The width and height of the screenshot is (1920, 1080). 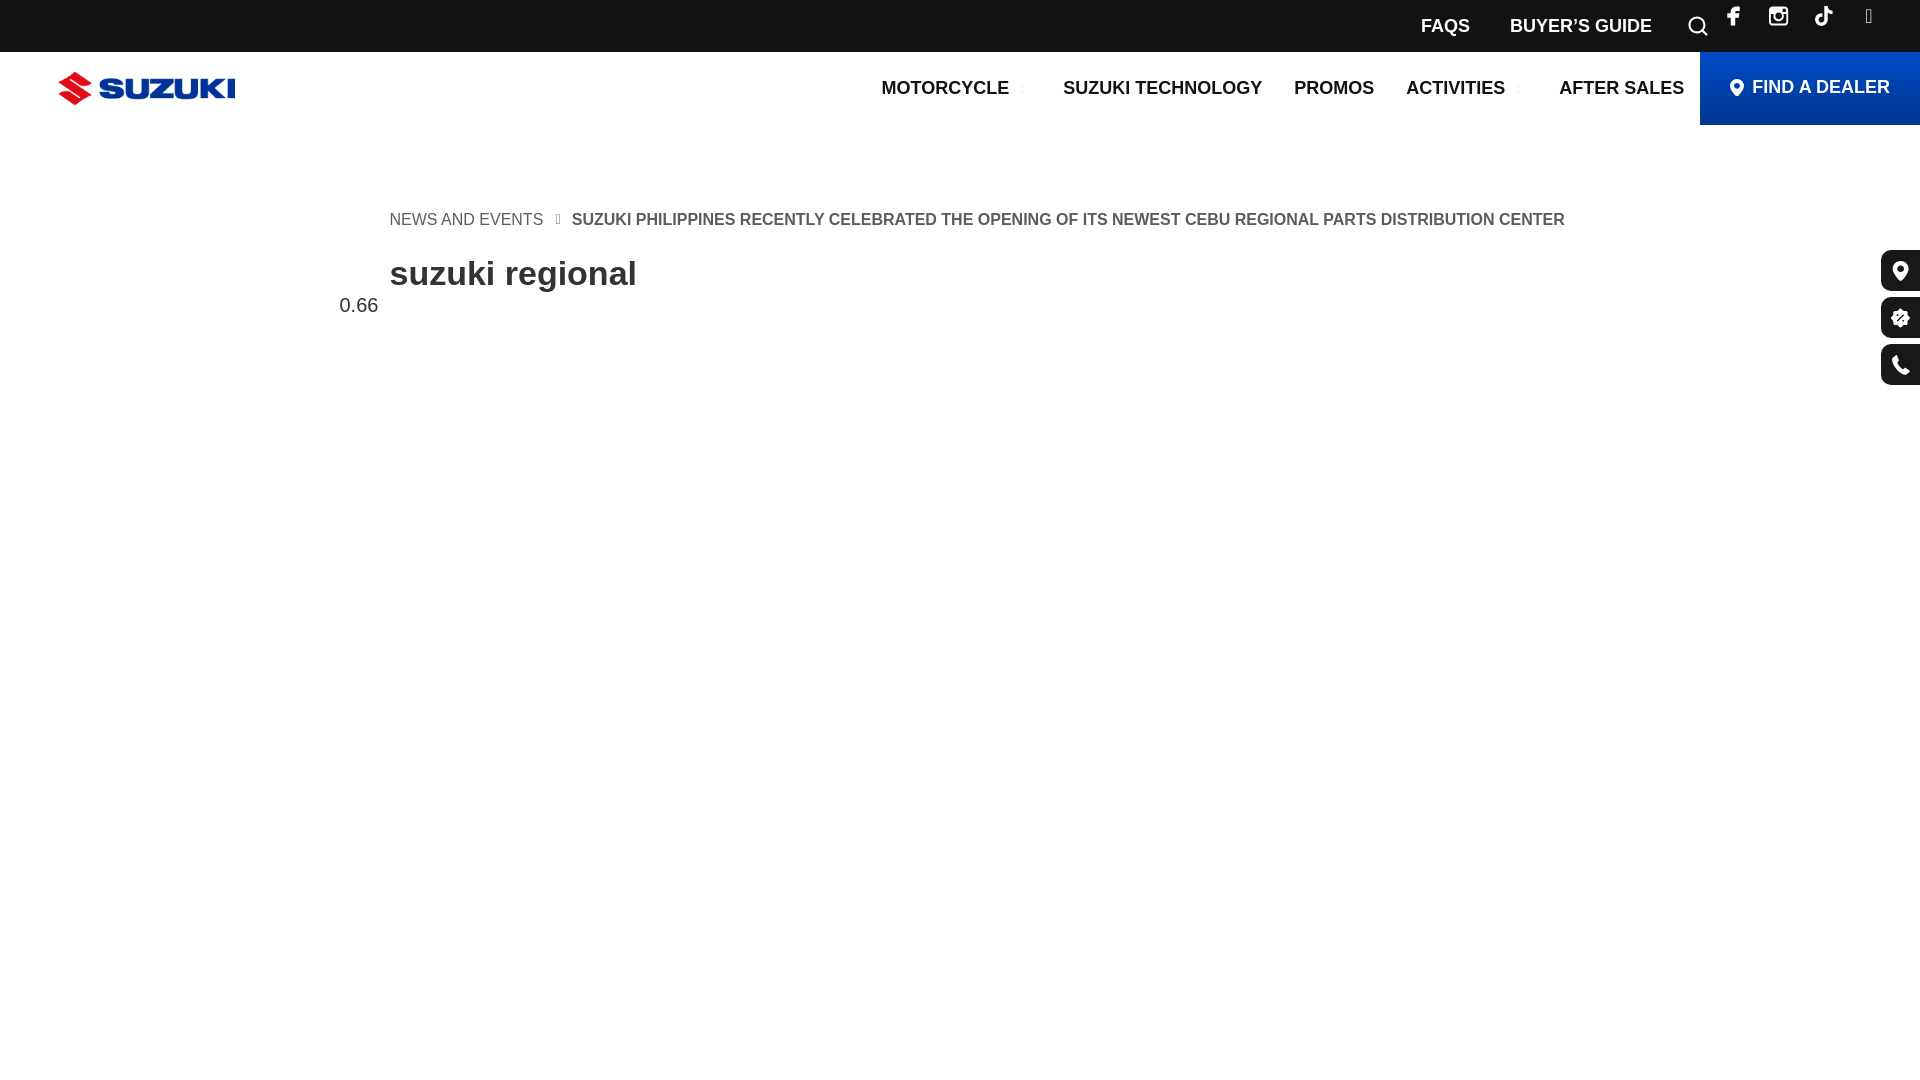 I want to click on SUZUKI TECHNOLOGY, so click(x=1162, y=88).